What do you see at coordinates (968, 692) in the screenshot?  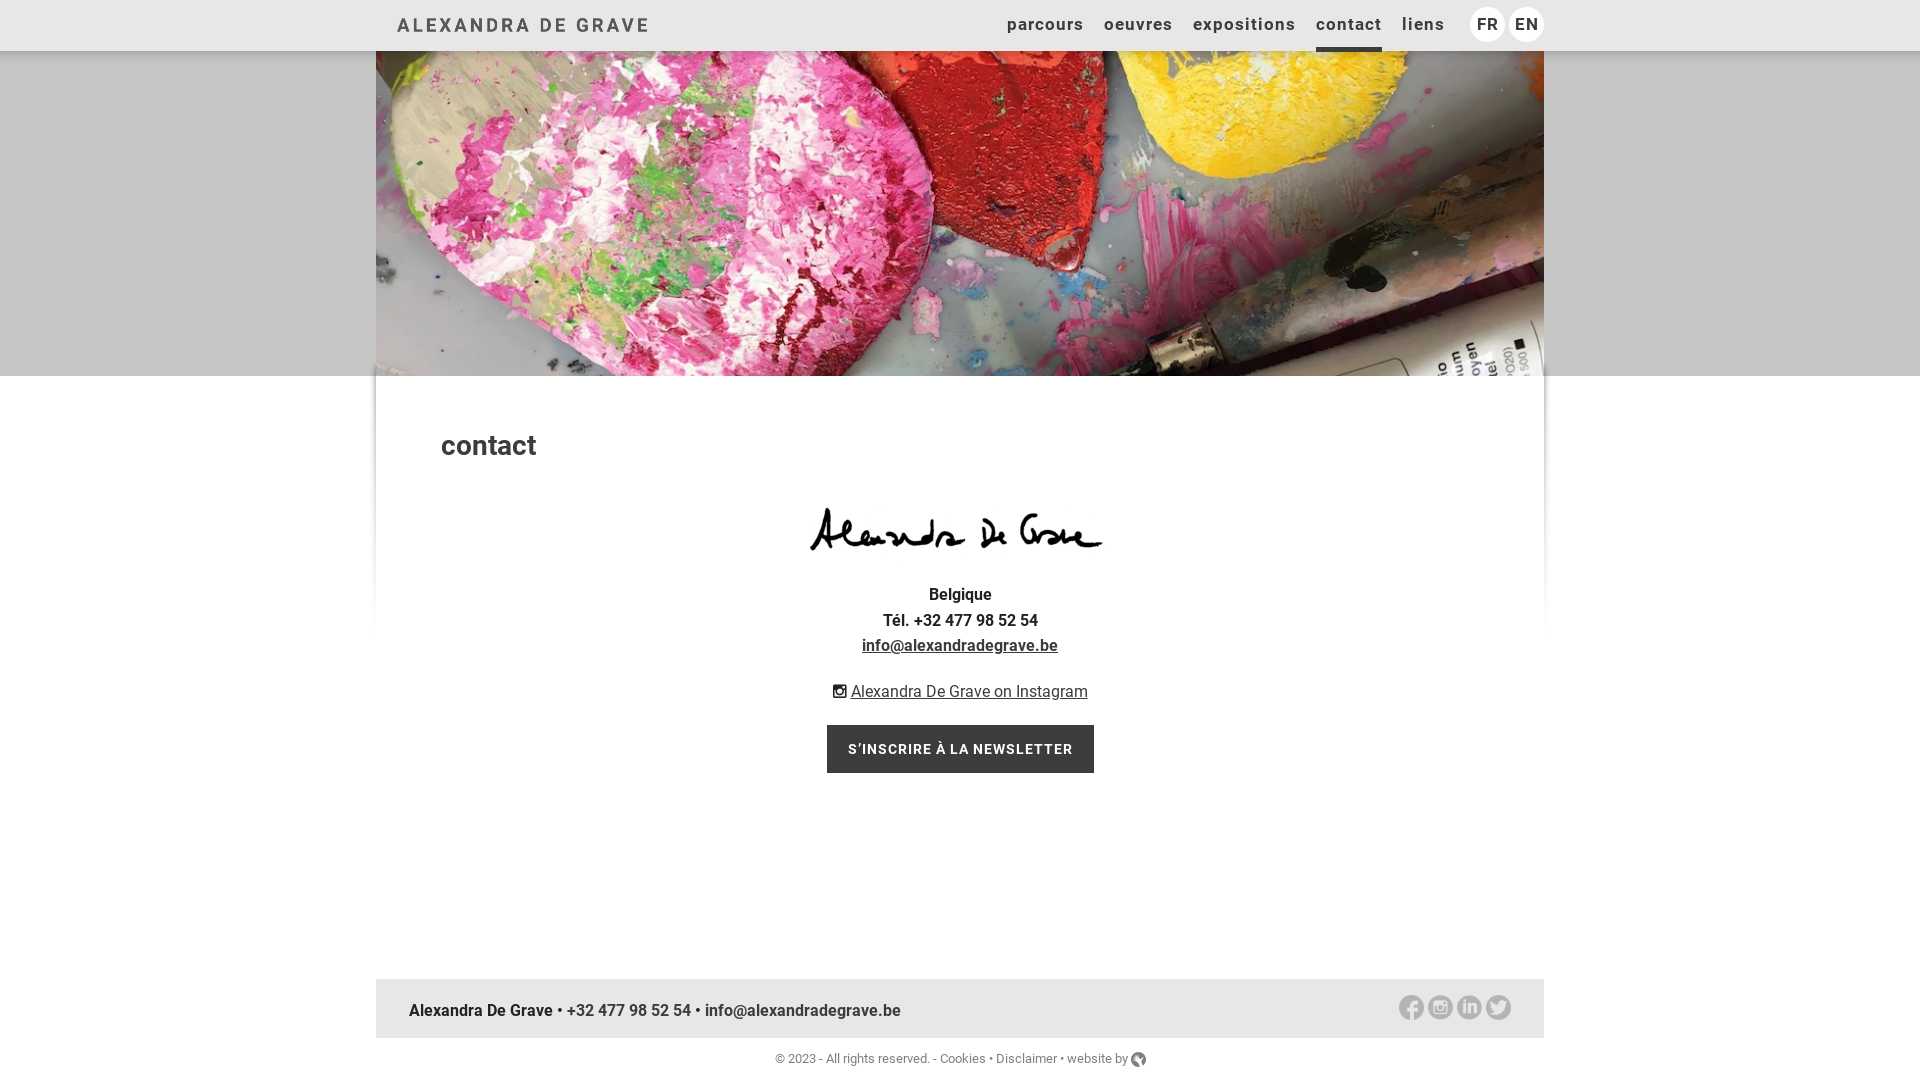 I see `Alexandra De Grave on Instagram` at bounding box center [968, 692].